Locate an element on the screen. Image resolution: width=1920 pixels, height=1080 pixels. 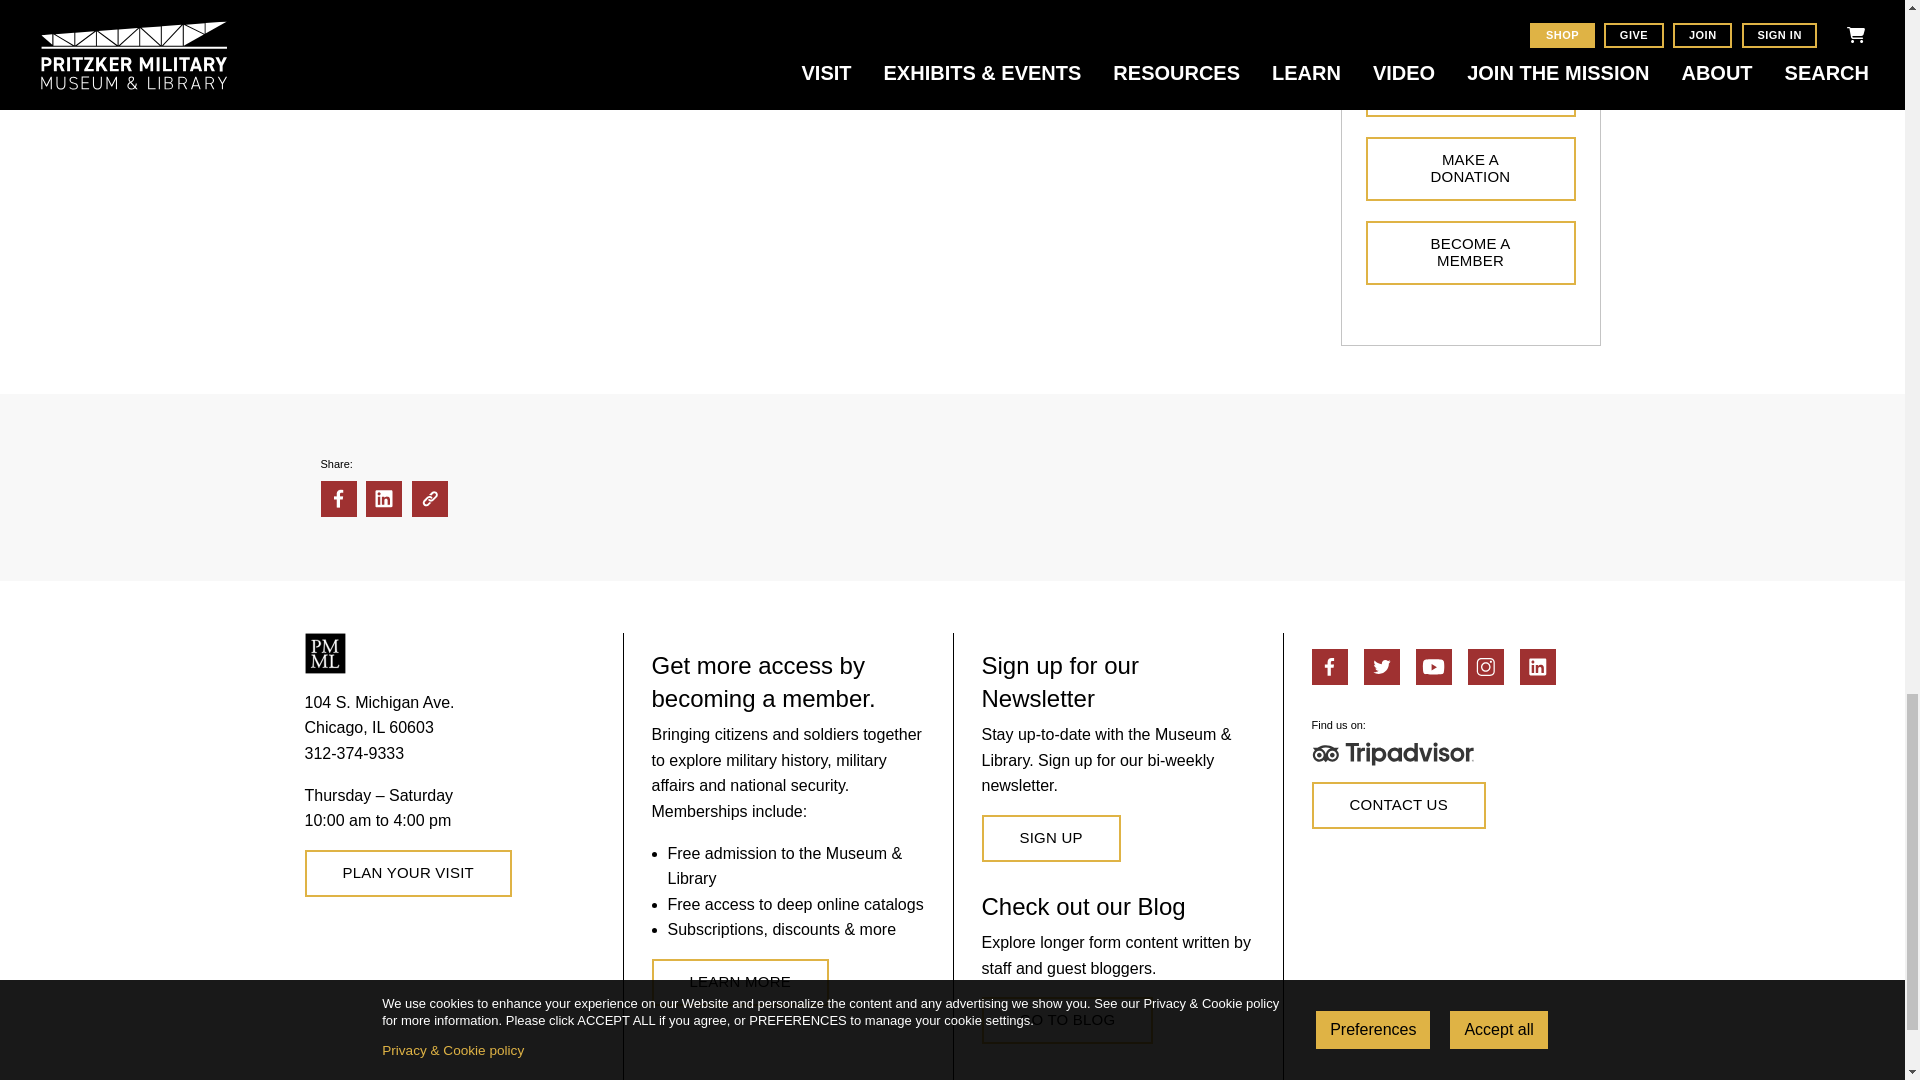
LinkIn is located at coordinates (1538, 666).